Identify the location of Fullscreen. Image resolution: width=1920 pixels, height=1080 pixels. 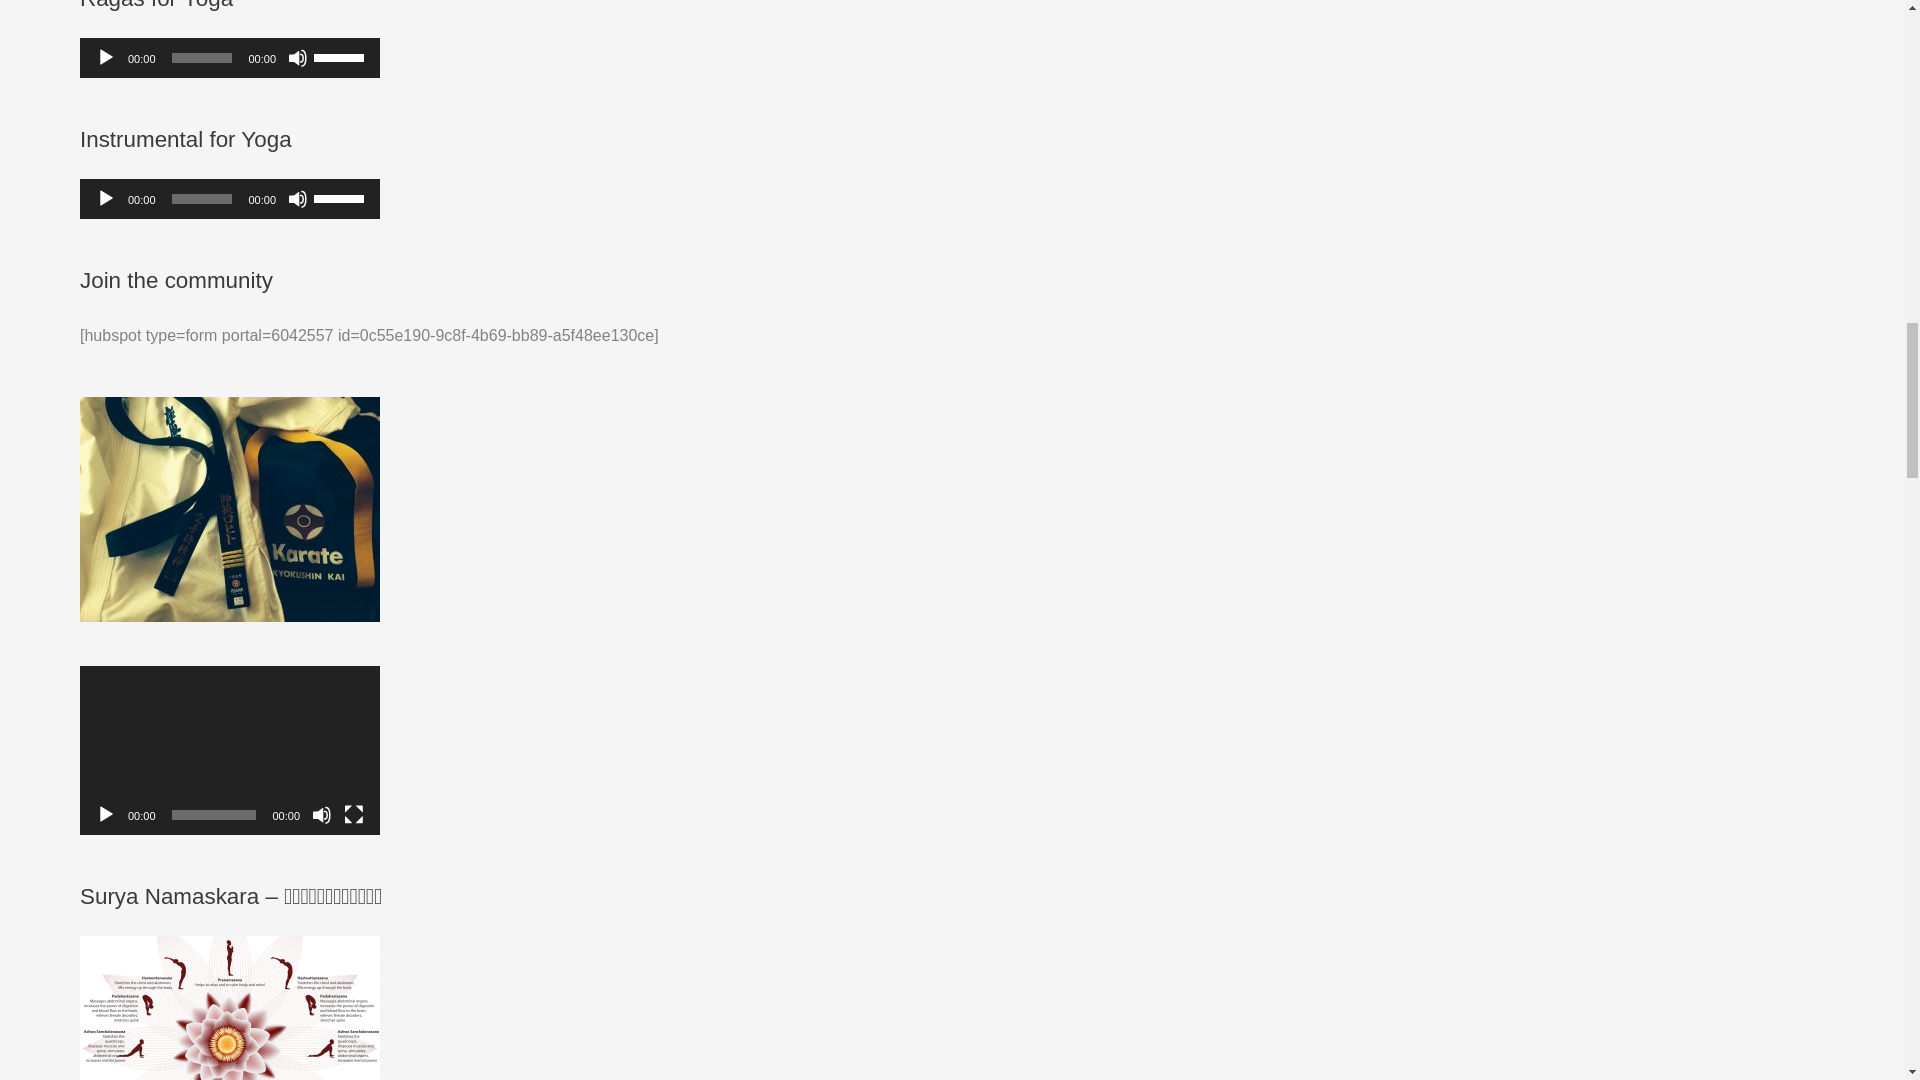
(354, 814).